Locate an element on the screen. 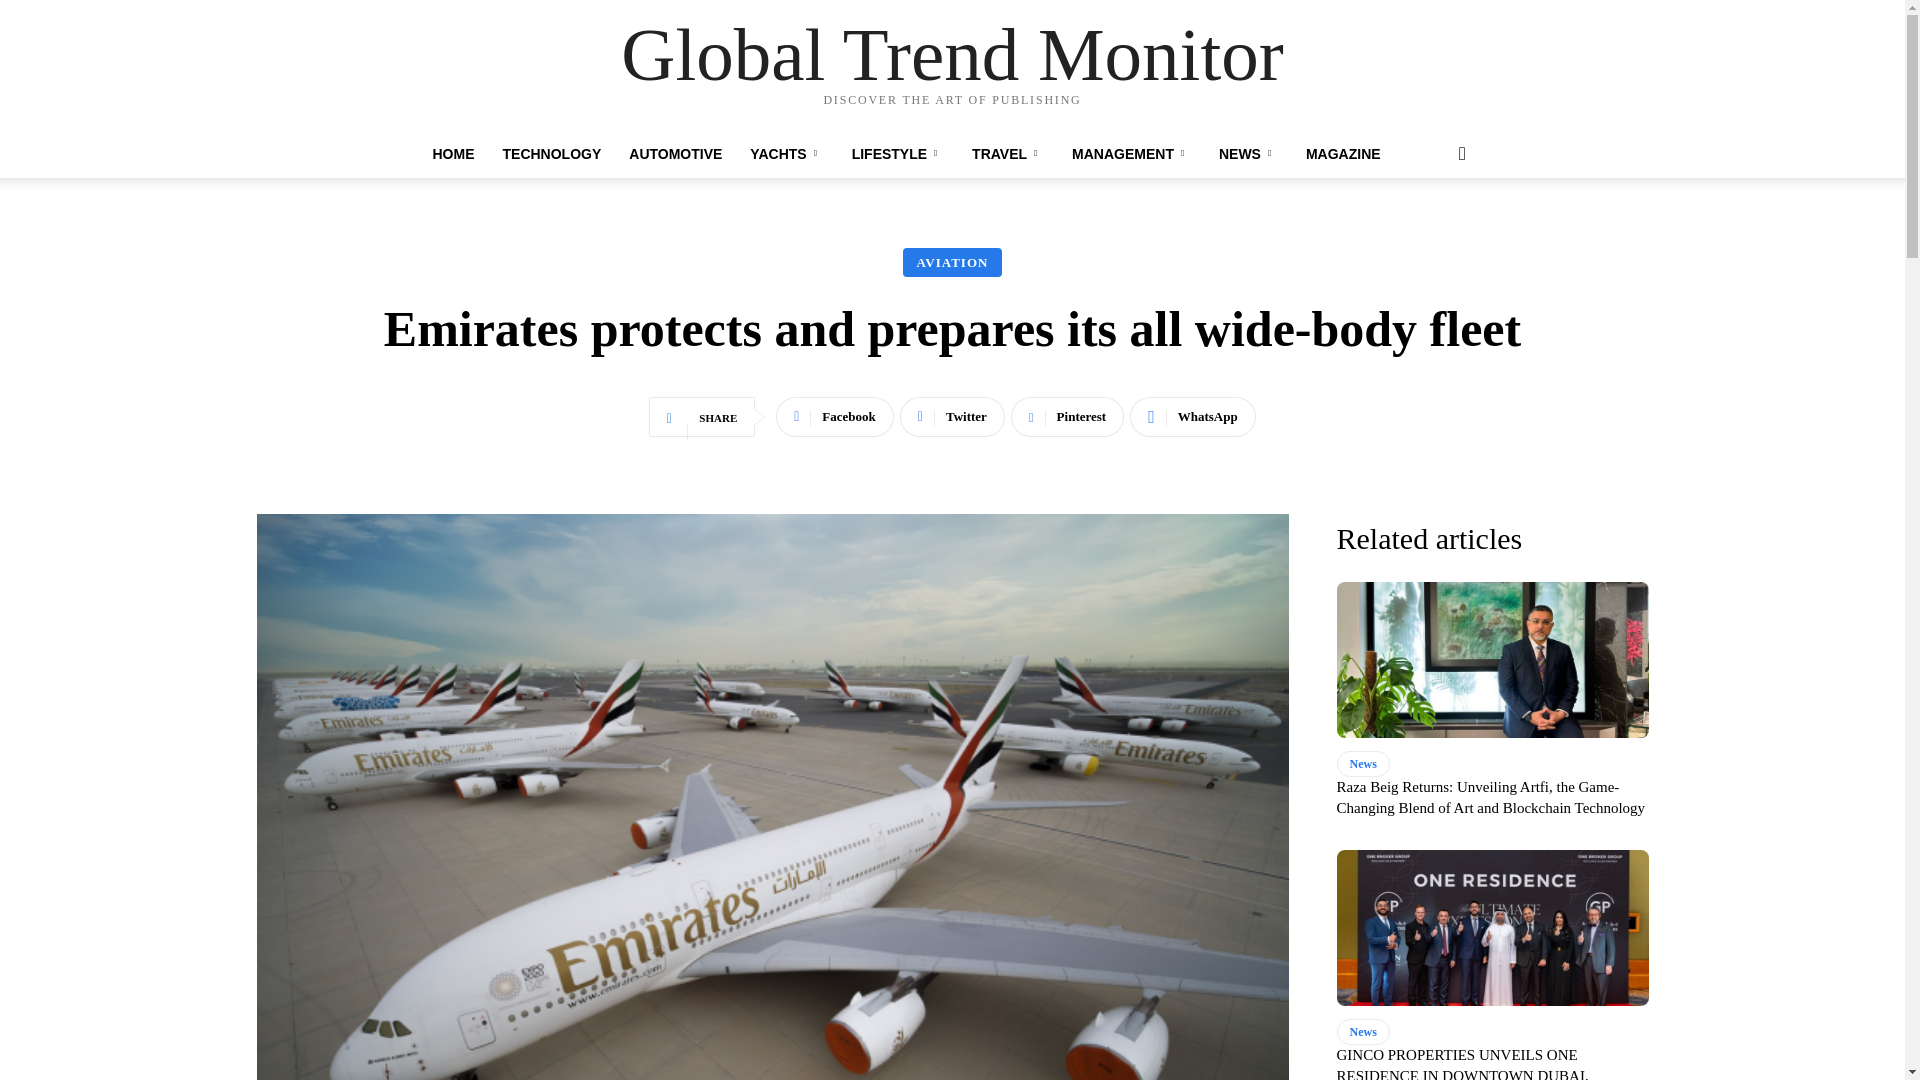  YACHTS is located at coordinates (786, 154).